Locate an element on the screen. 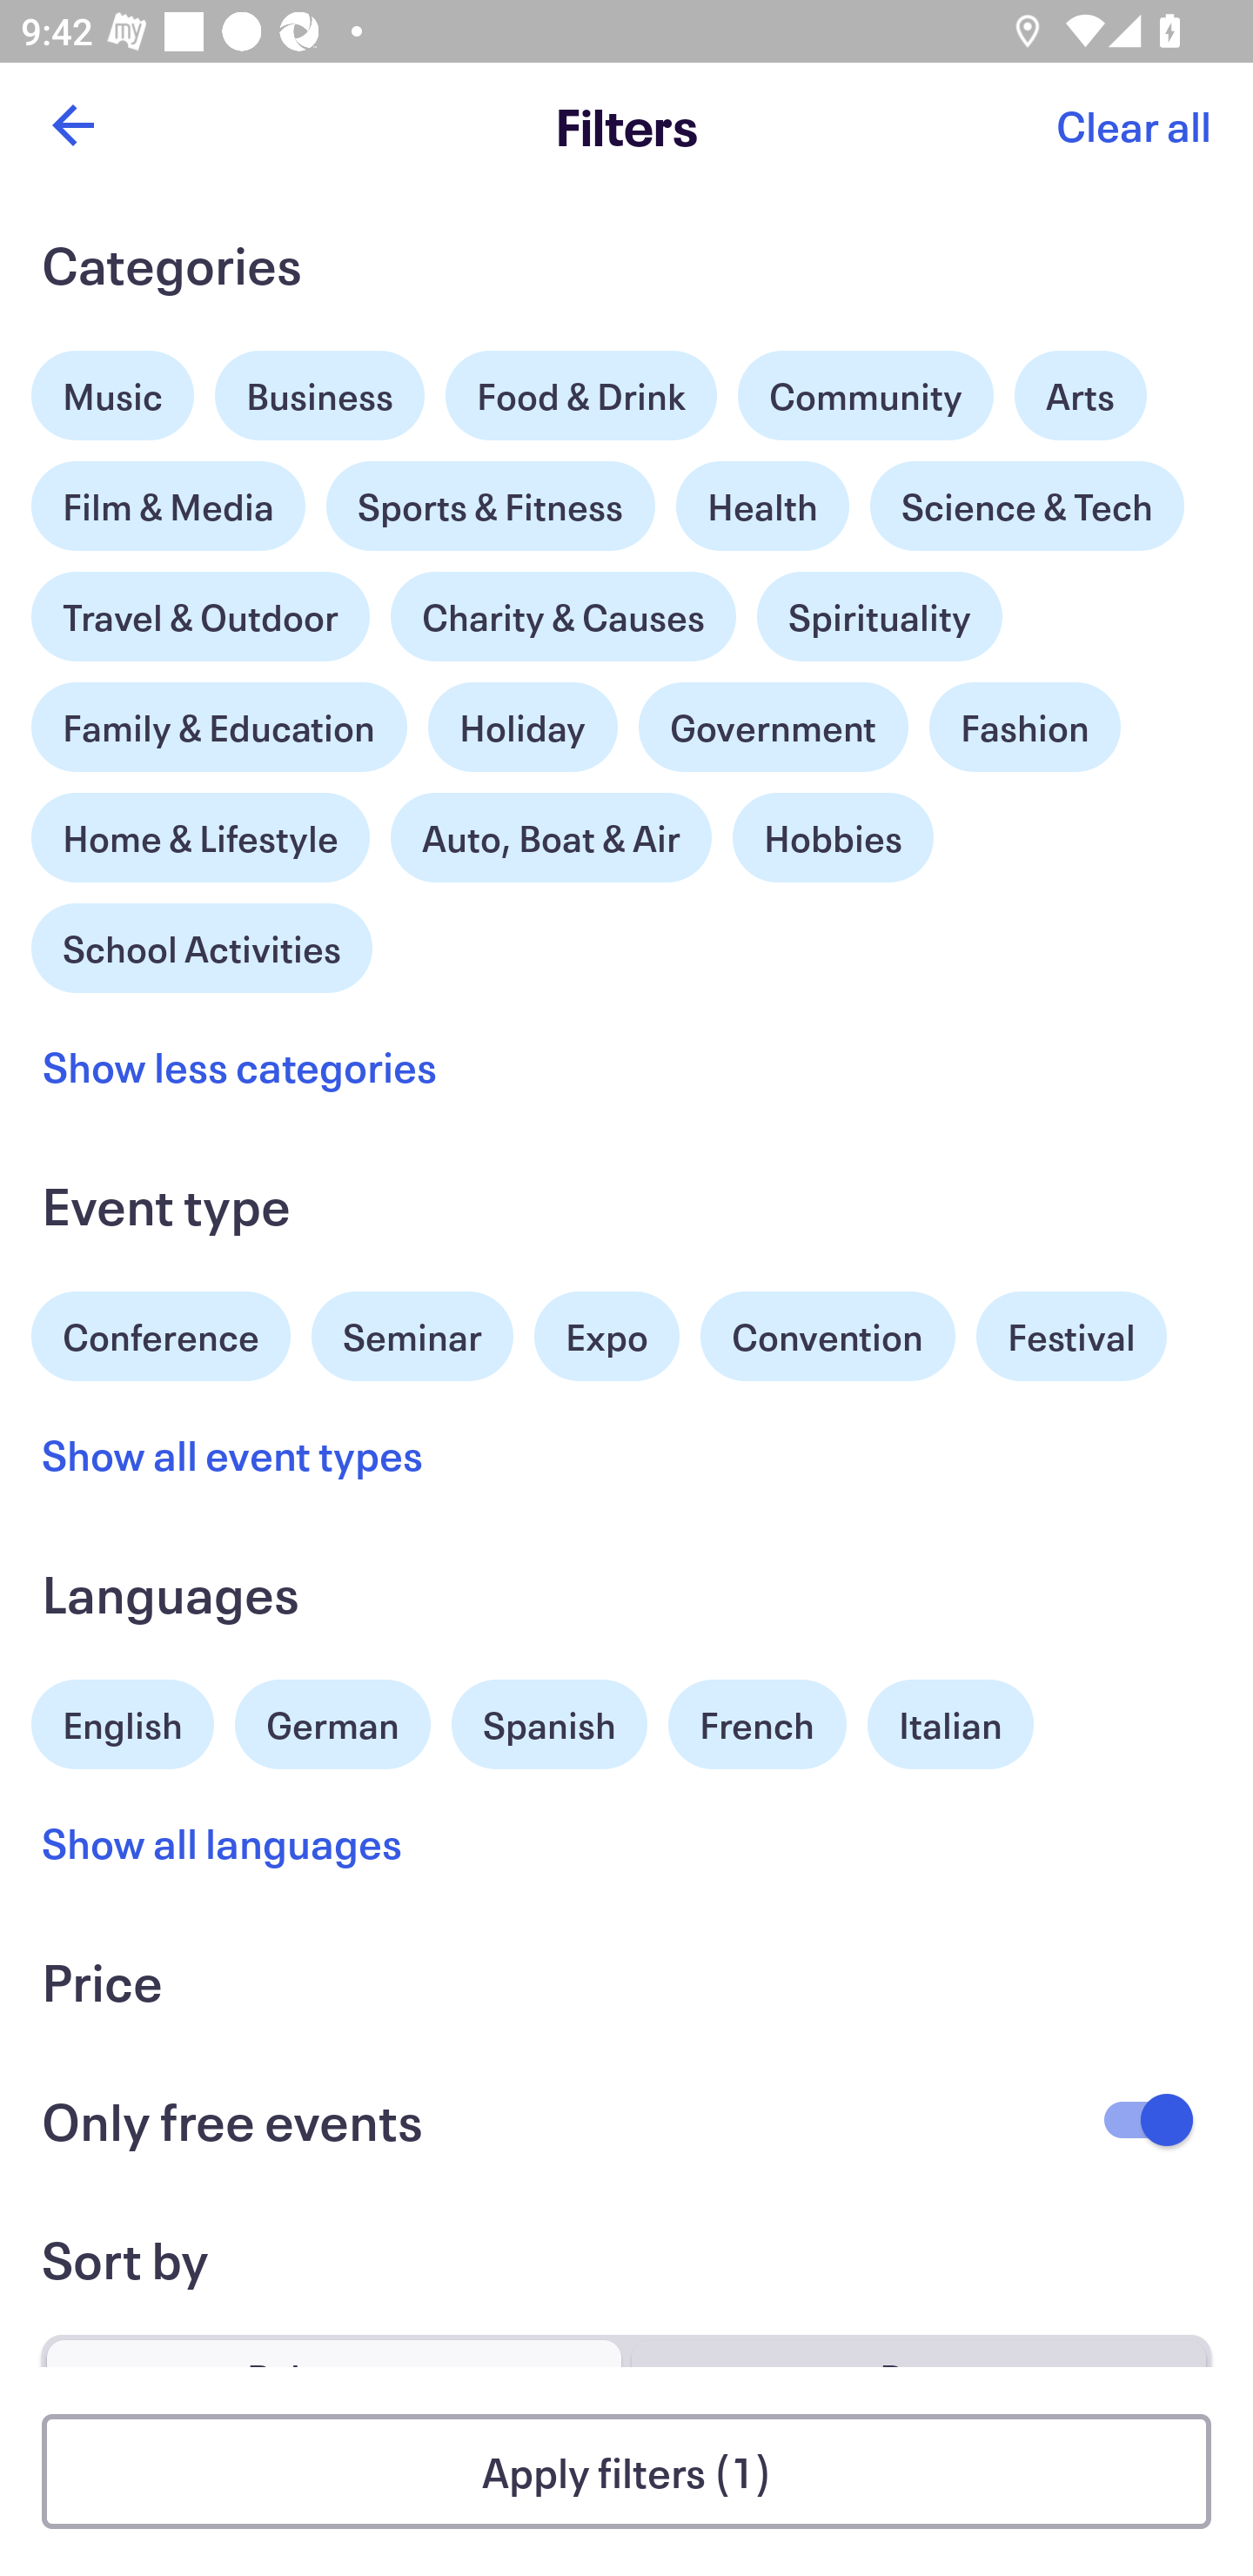 The image size is (1253, 2576). Music is located at coordinates (113, 387).